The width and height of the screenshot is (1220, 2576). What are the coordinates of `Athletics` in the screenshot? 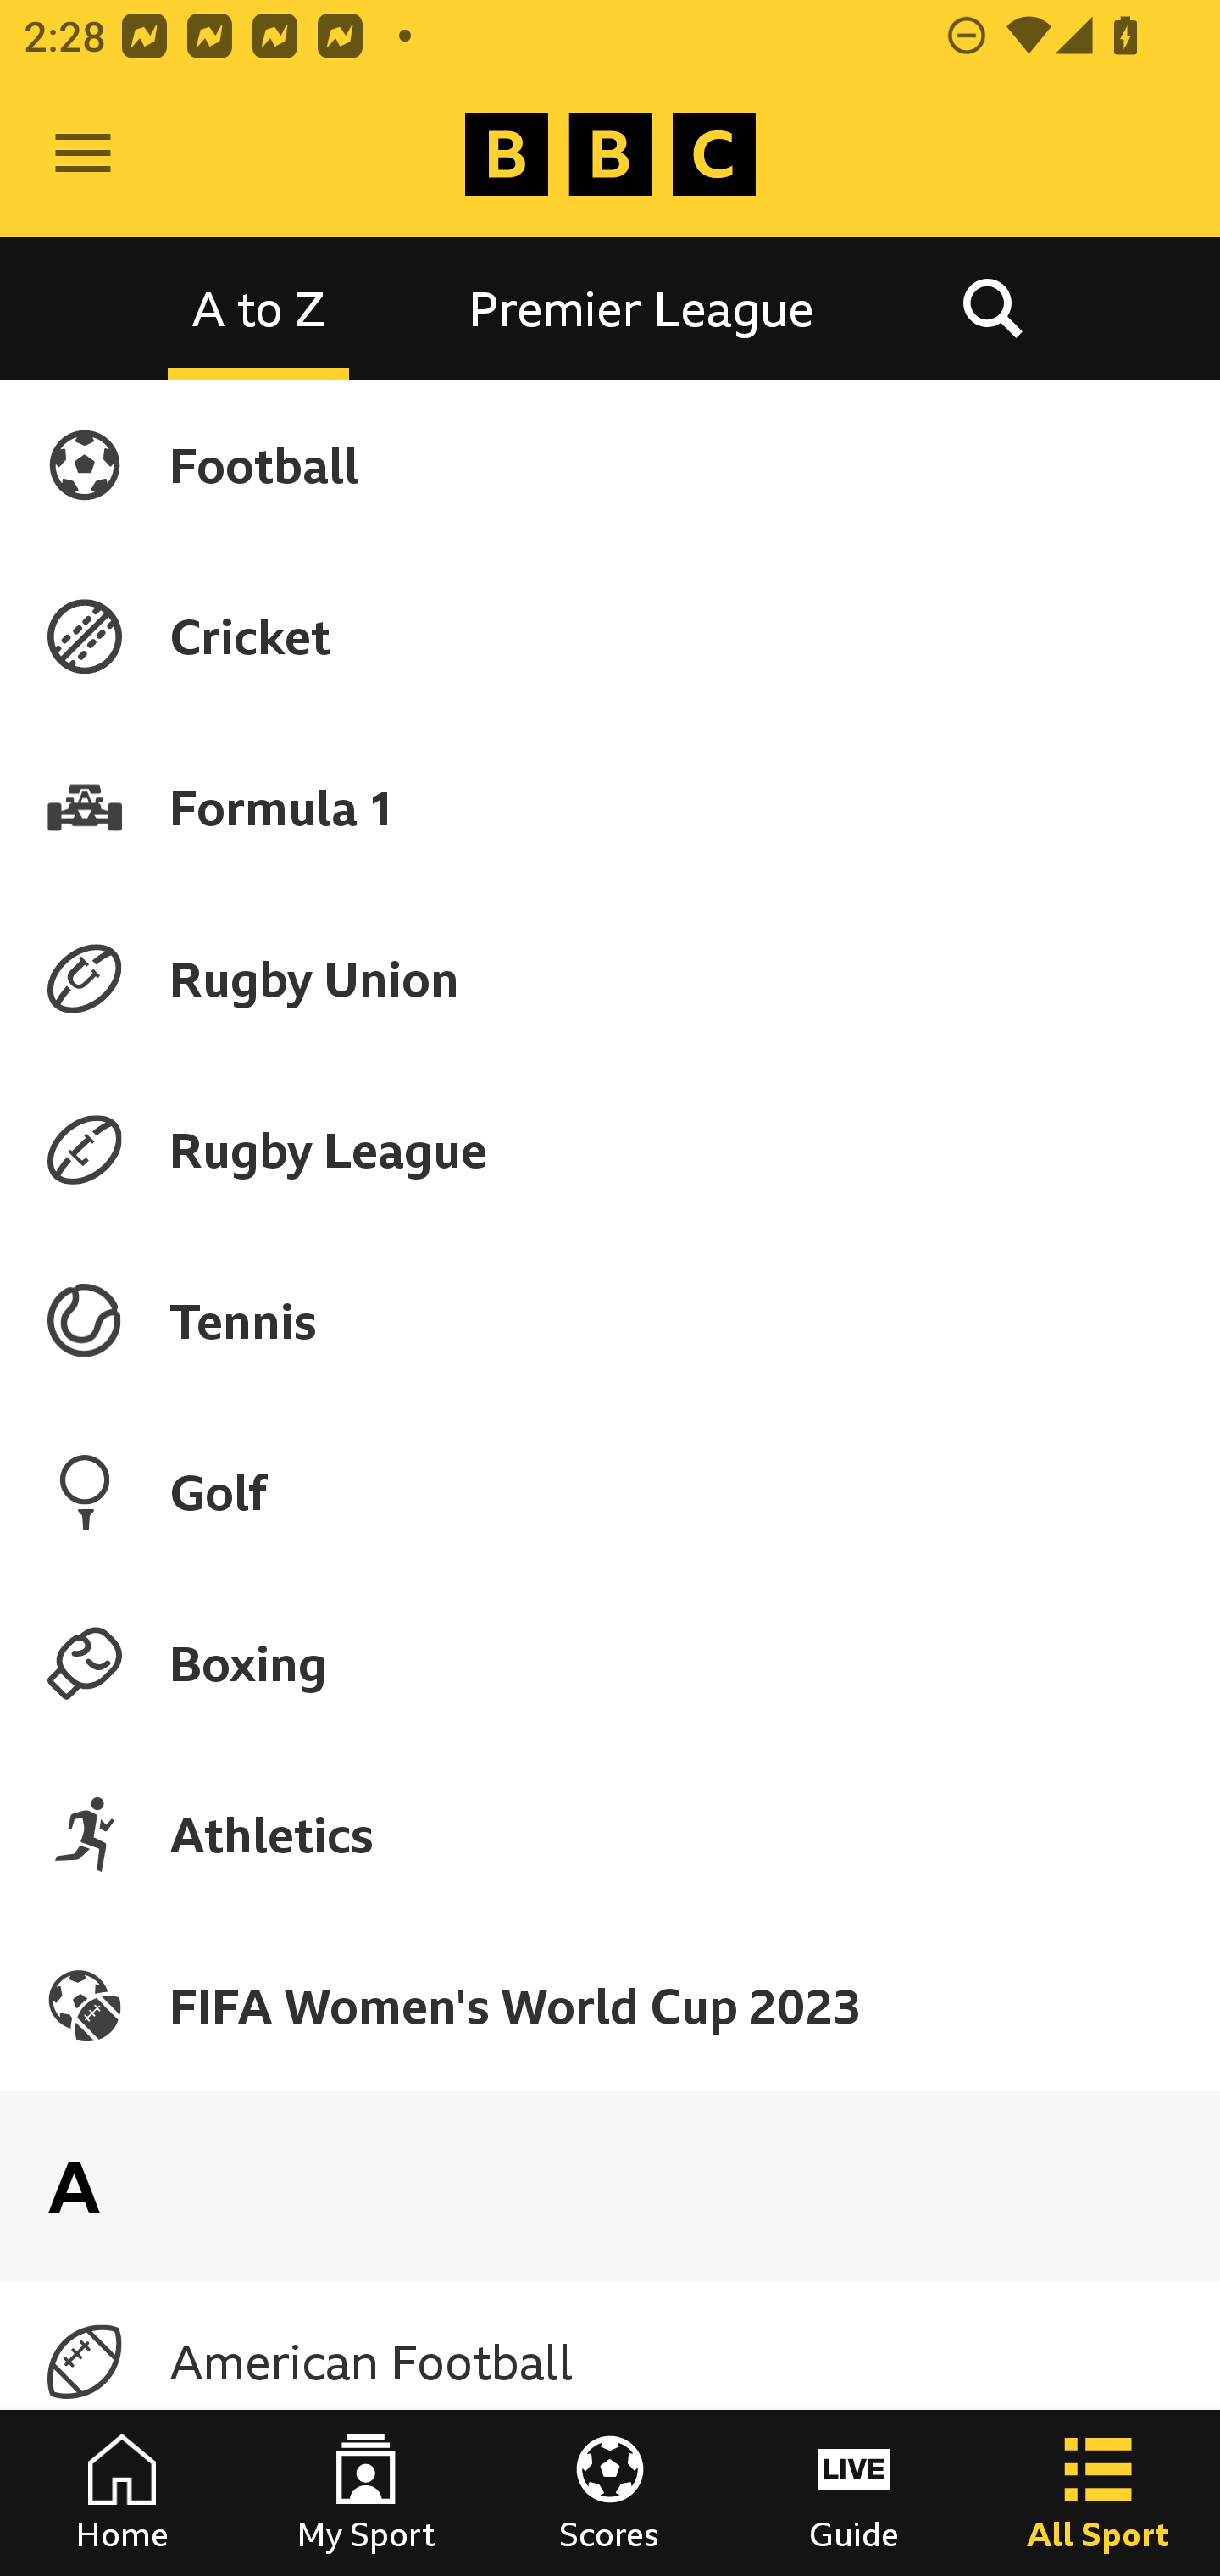 It's located at (610, 1834).